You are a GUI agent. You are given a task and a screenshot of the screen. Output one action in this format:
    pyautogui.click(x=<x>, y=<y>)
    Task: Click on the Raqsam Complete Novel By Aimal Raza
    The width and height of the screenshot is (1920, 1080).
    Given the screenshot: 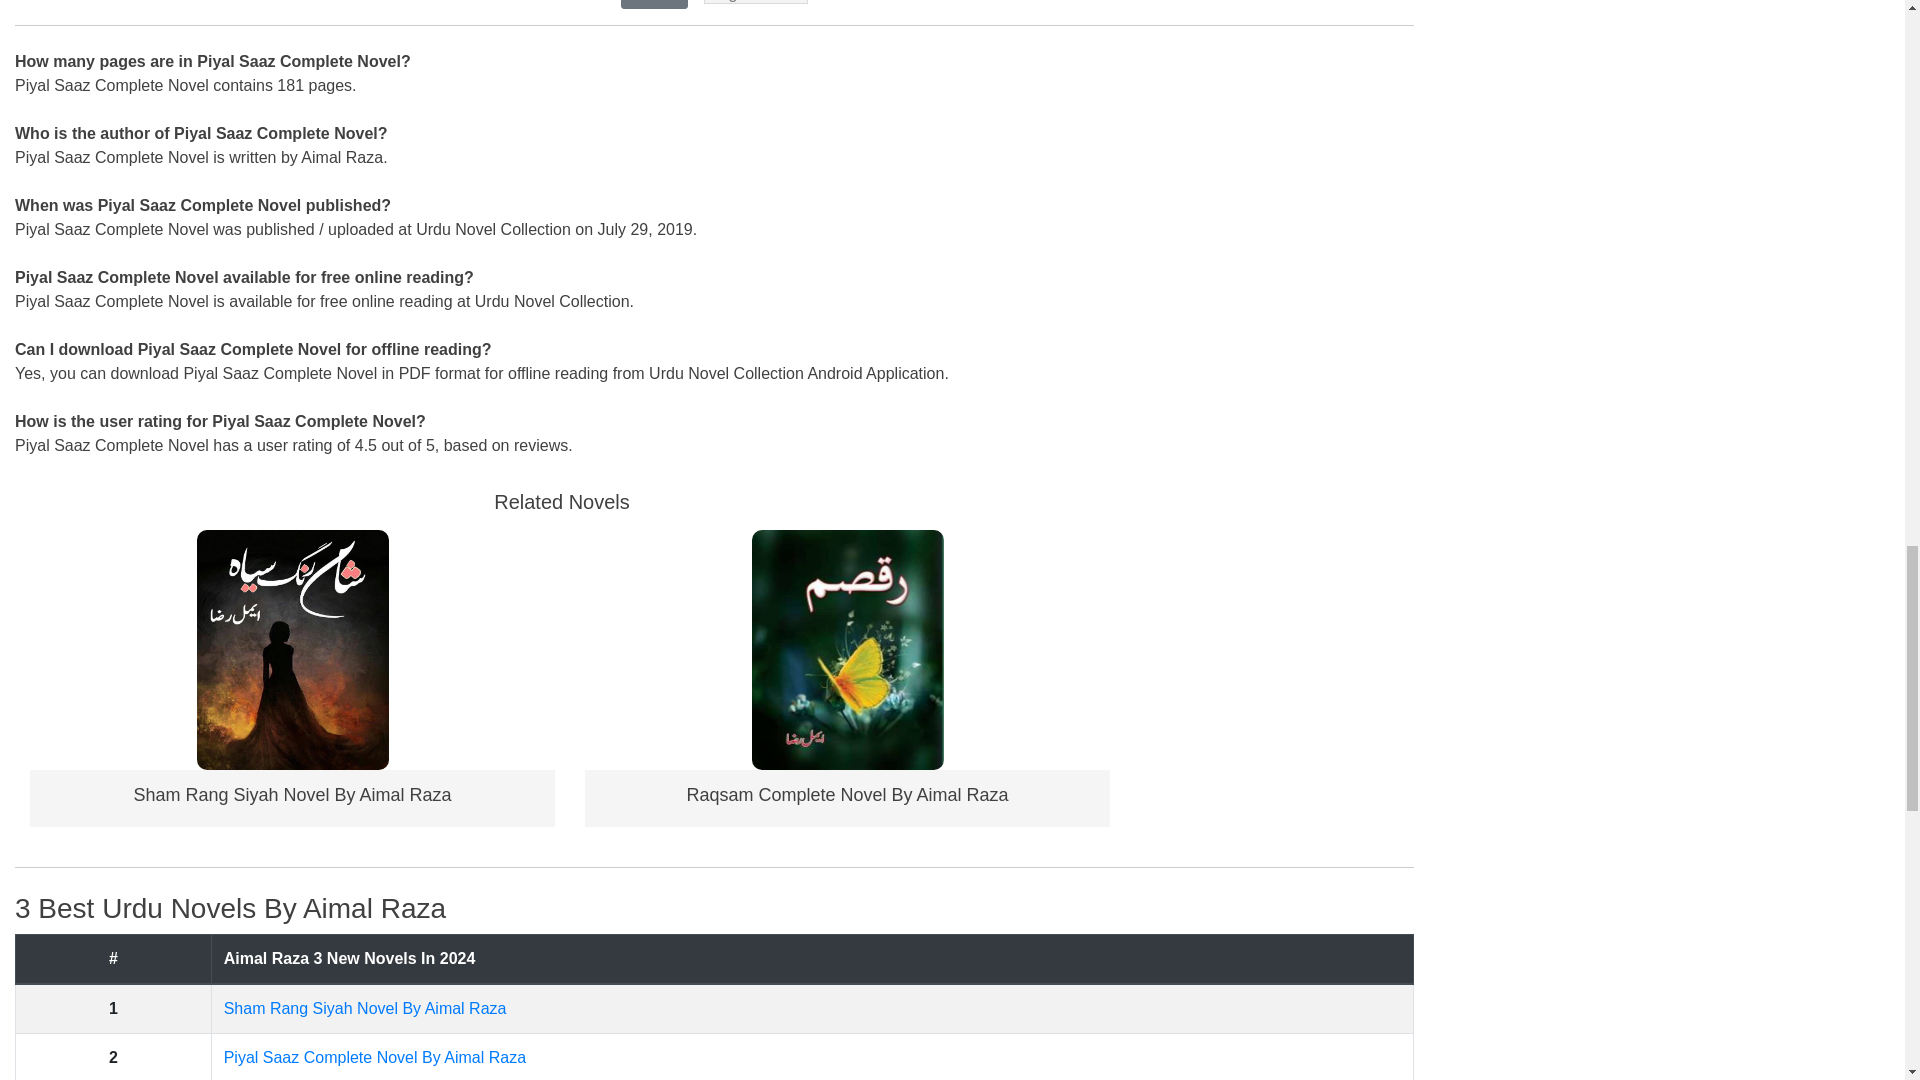 What is the action you would take?
    pyautogui.click(x=848, y=649)
    